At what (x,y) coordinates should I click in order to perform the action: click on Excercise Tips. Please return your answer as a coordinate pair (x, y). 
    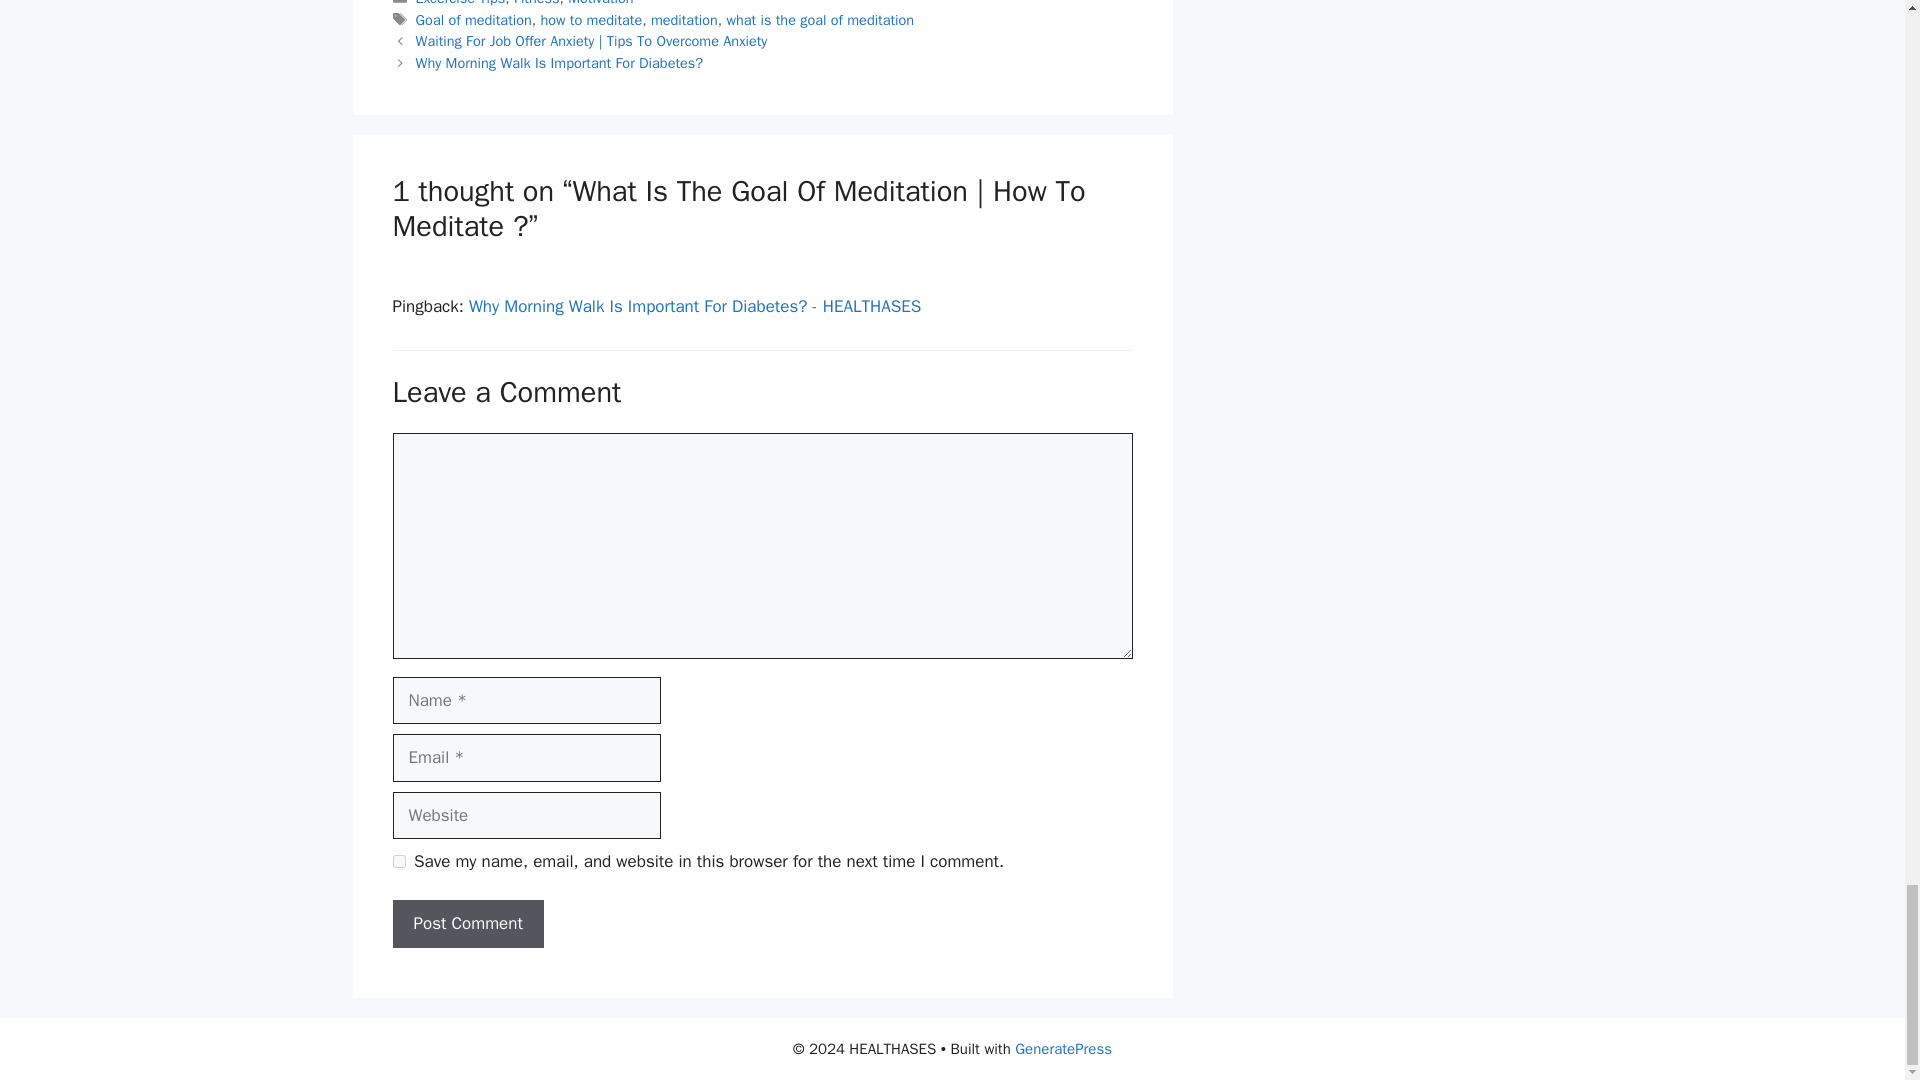
    Looking at the image, I should click on (461, 3).